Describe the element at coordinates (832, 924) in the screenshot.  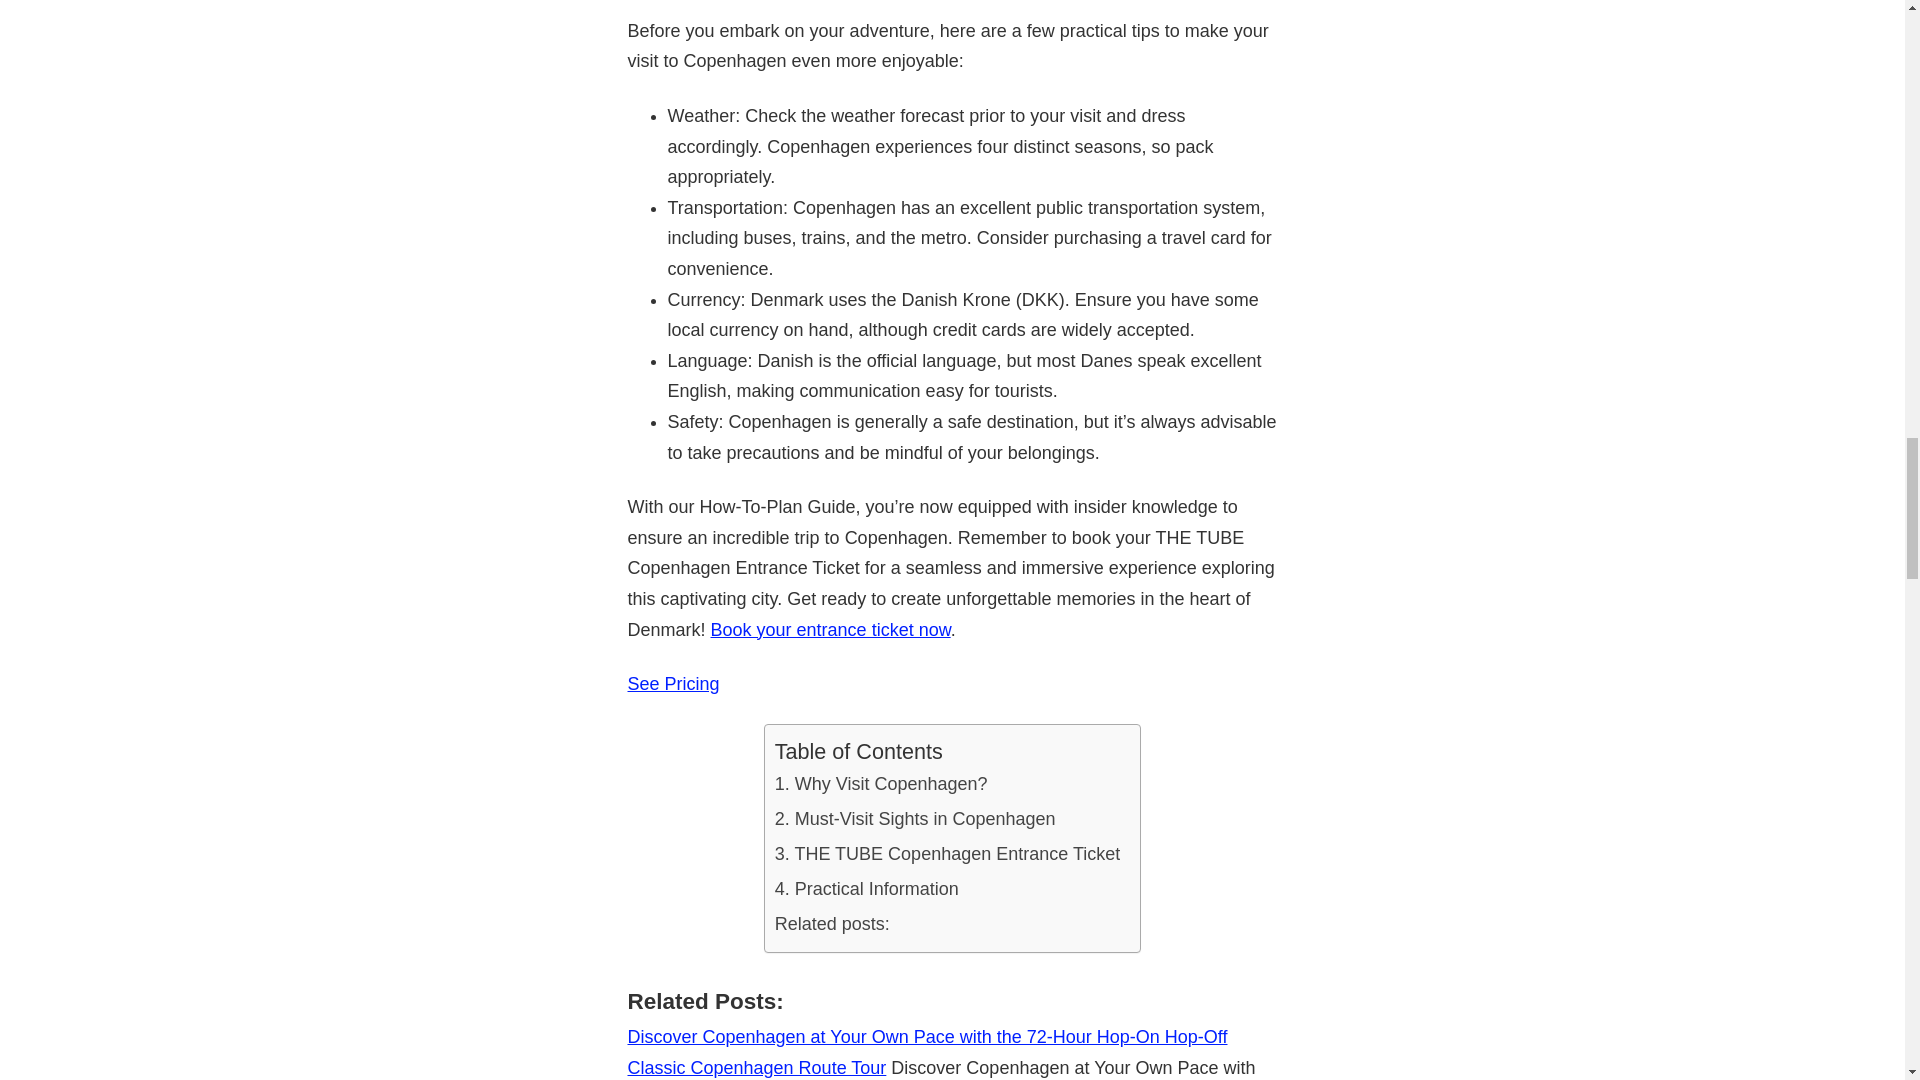
I see `Related posts:` at that location.